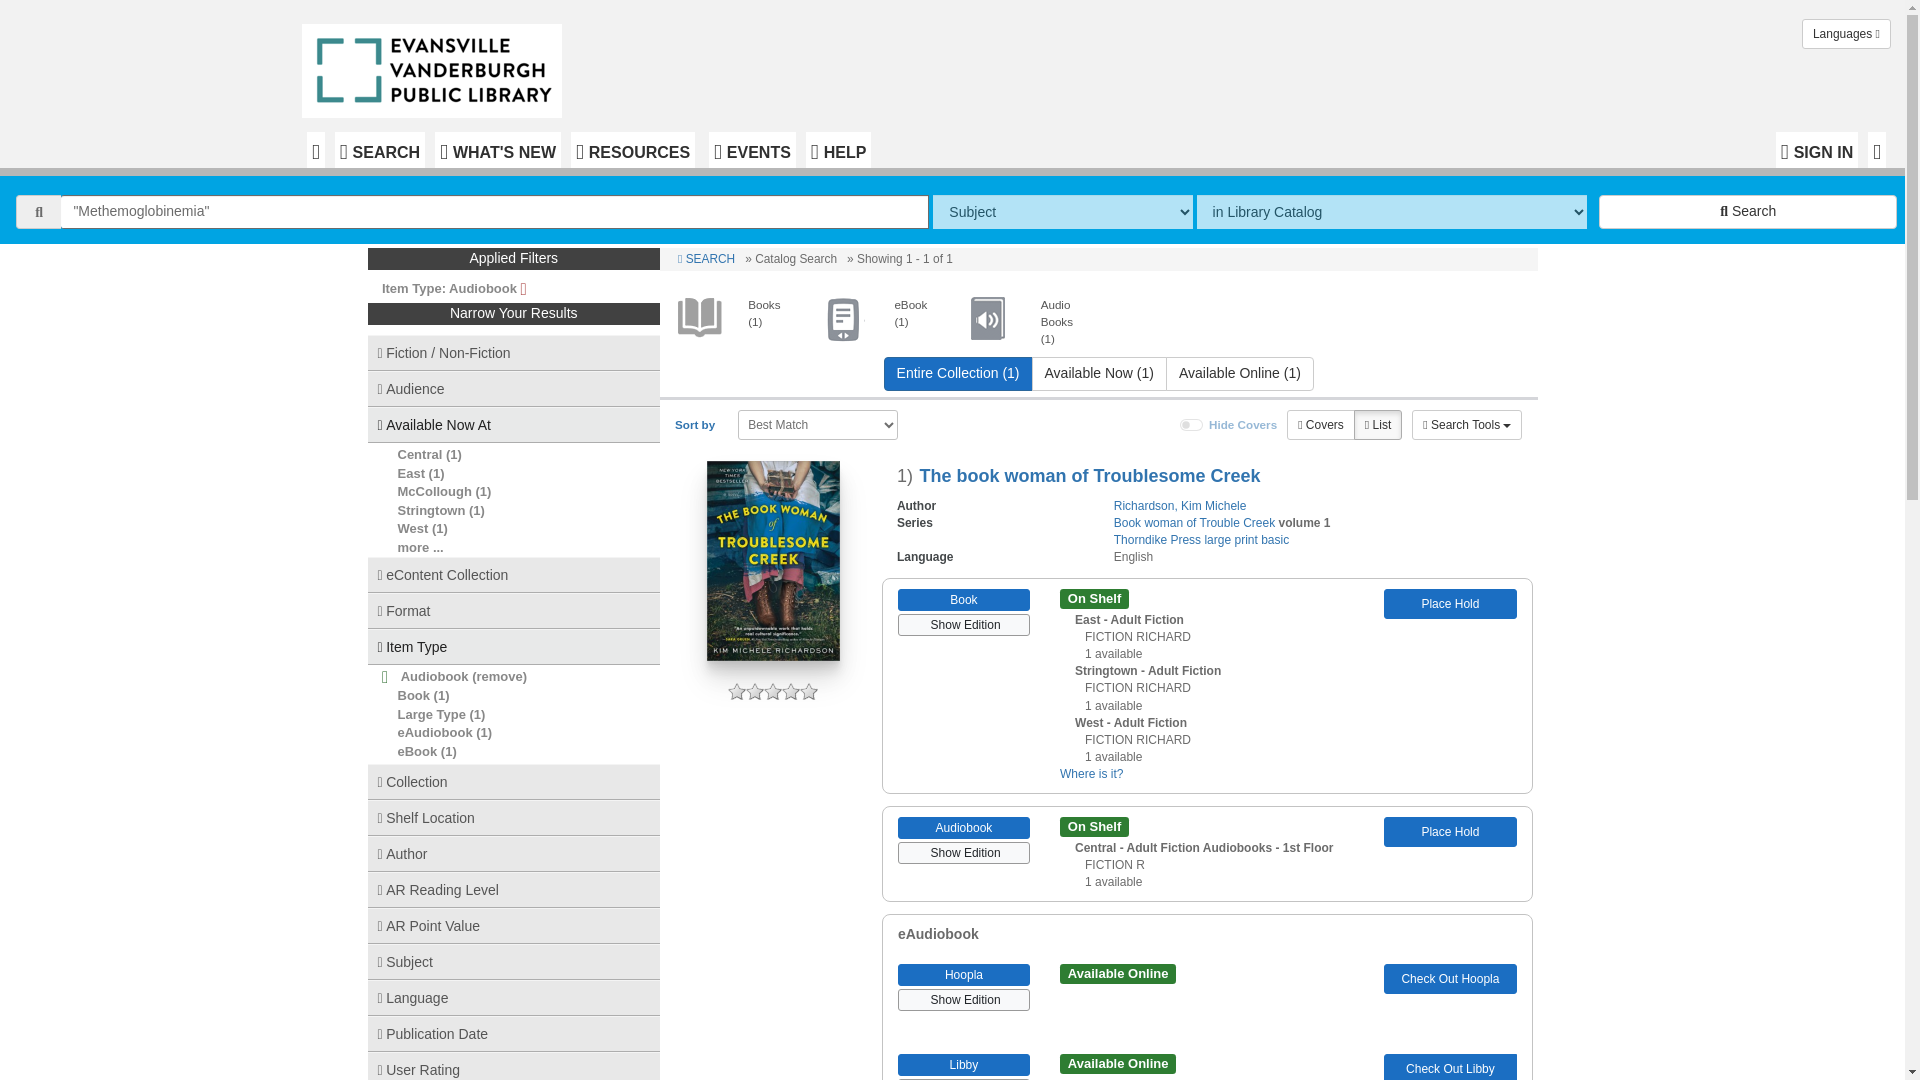  What do you see at coordinates (420, 548) in the screenshot?
I see `more ...` at bounding box center [420, 548].